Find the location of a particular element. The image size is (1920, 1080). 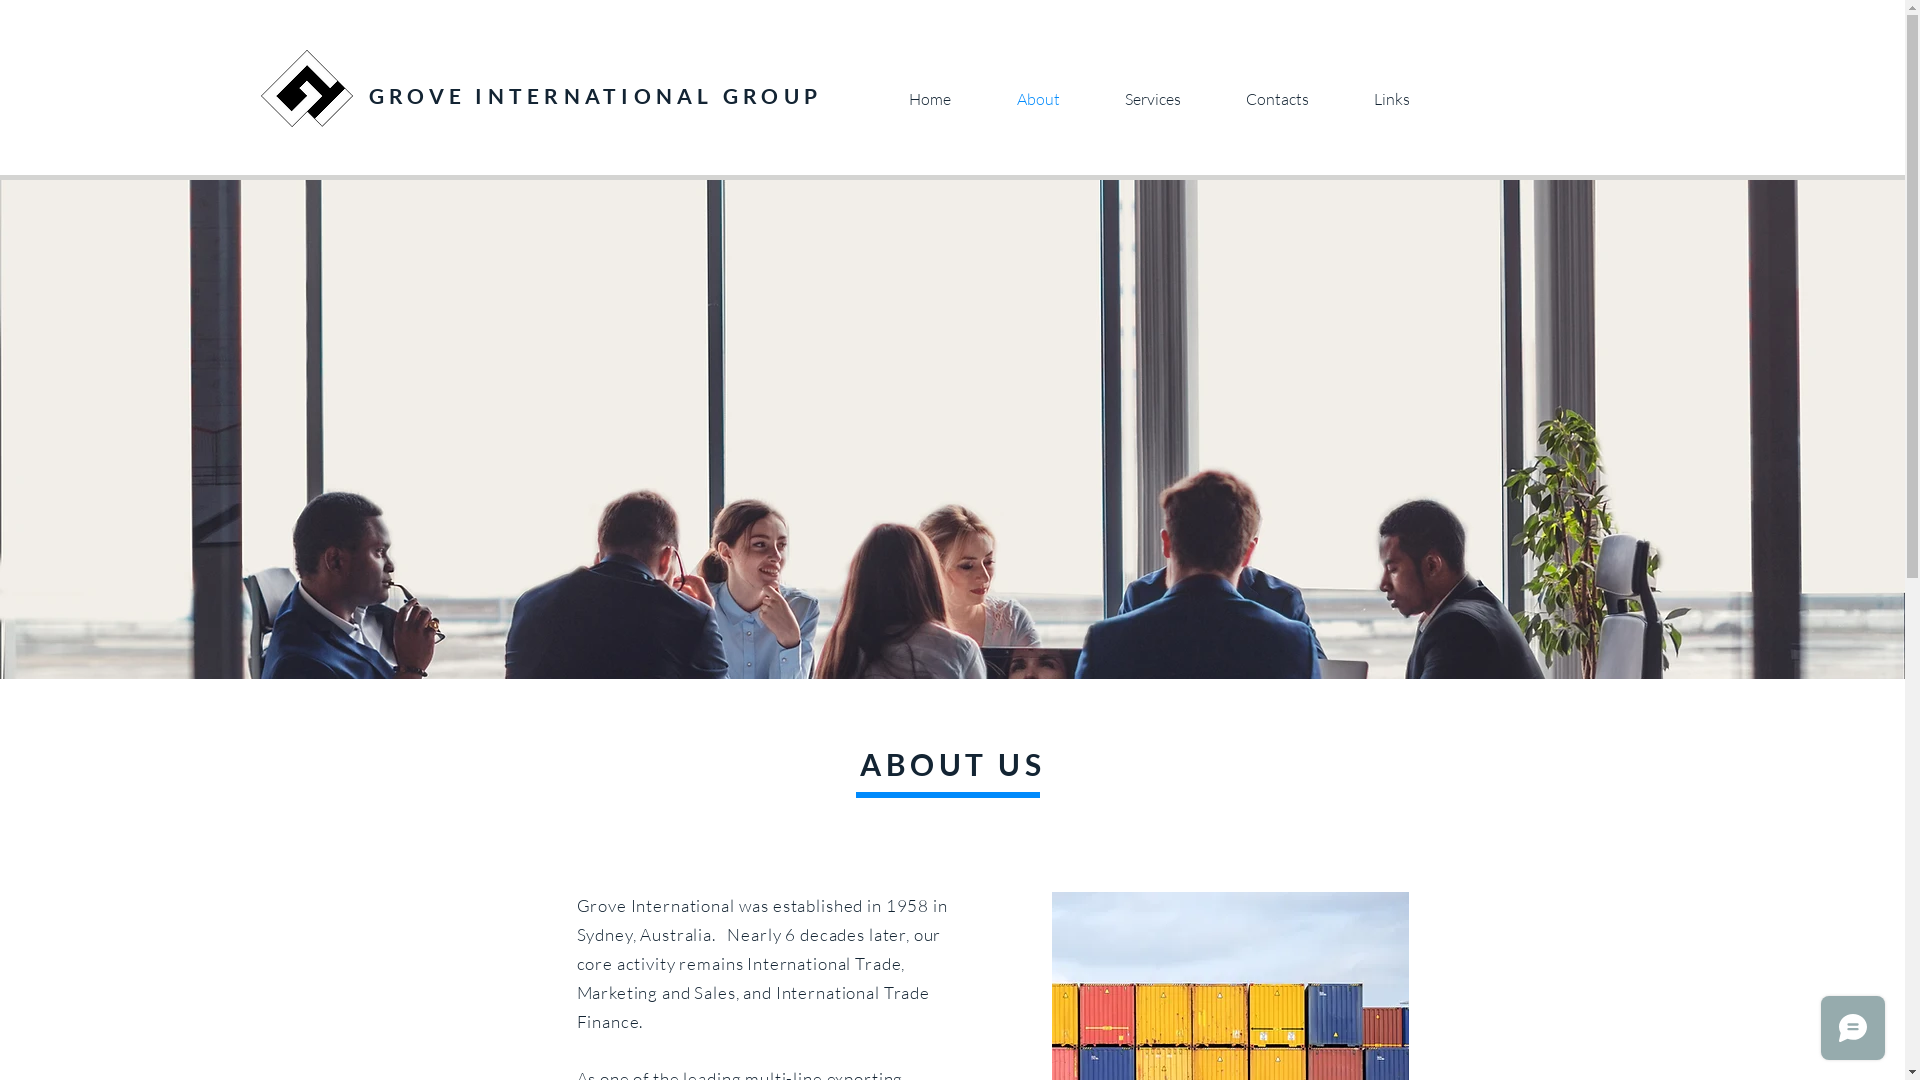

About is located at coordinates (1038, 100).